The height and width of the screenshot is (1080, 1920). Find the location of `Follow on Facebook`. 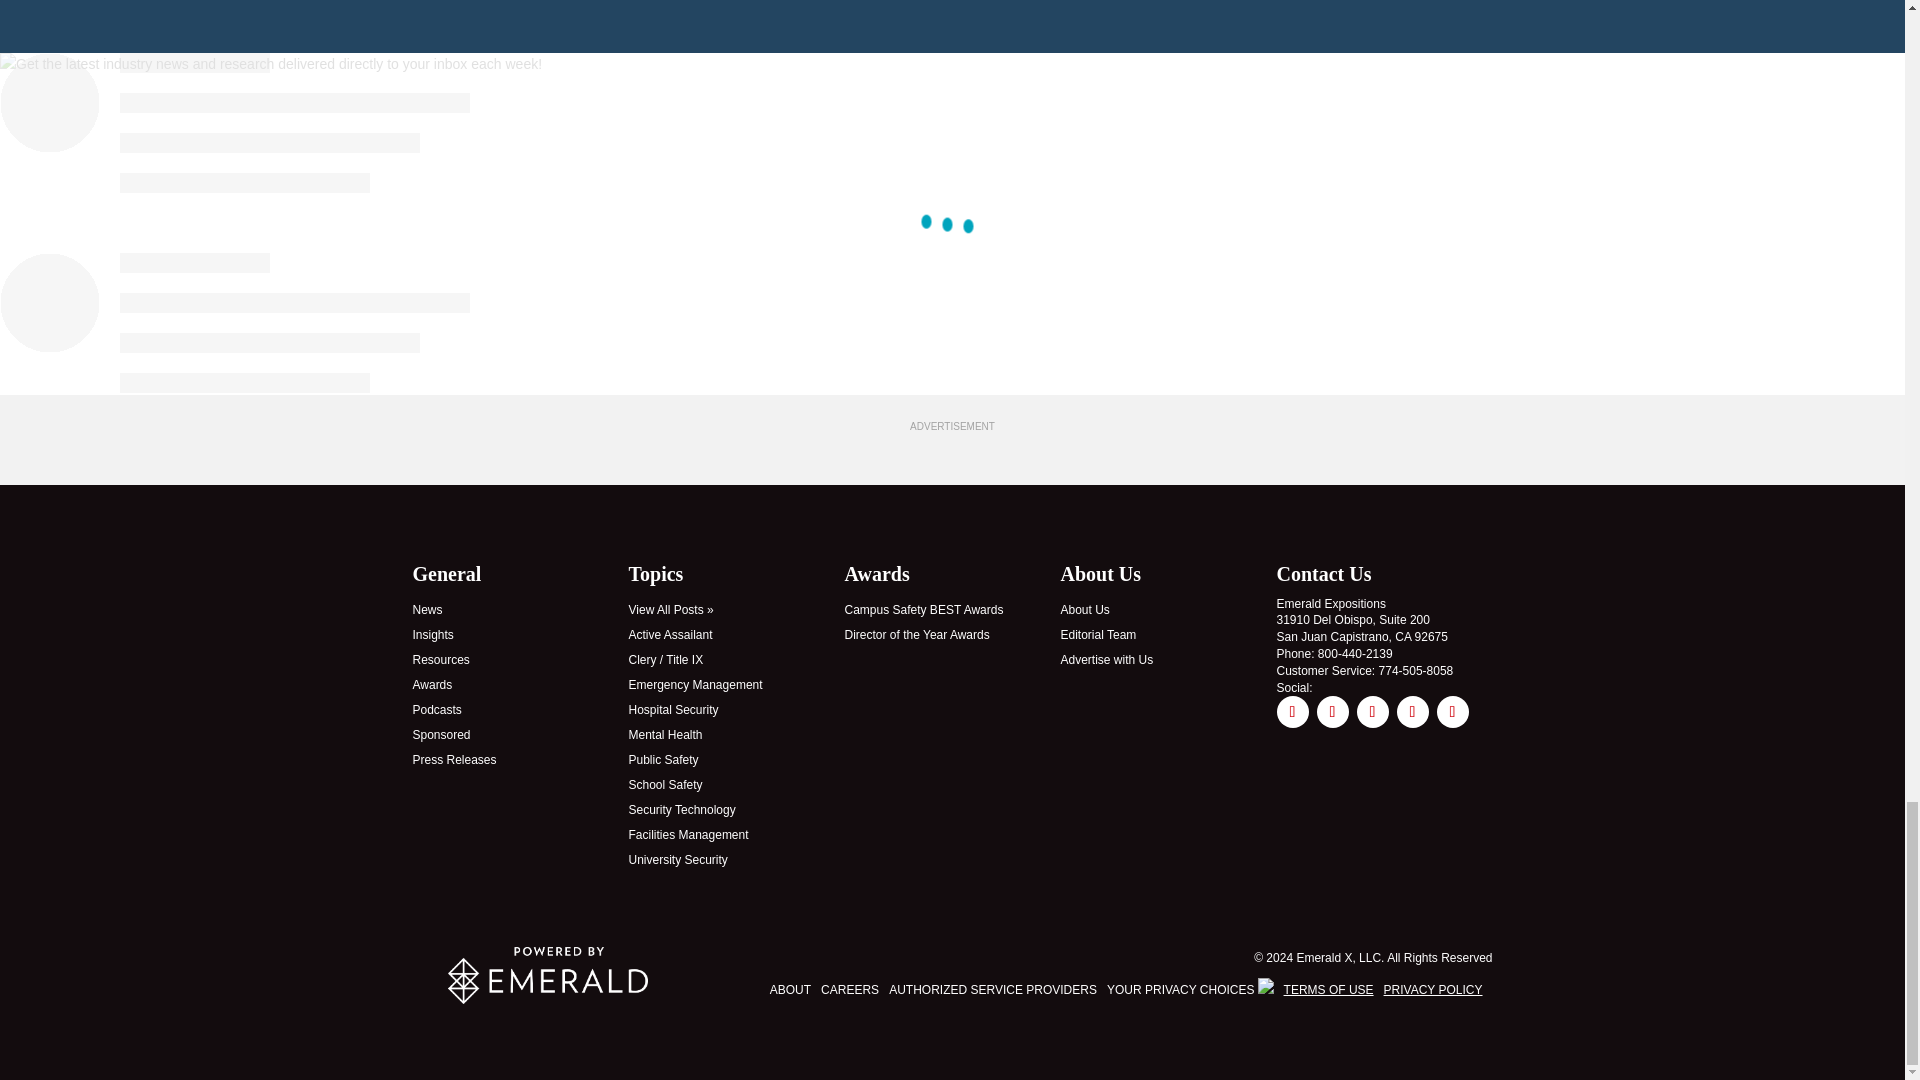

Follow on Facebook is located at coordinates (1292, 711).